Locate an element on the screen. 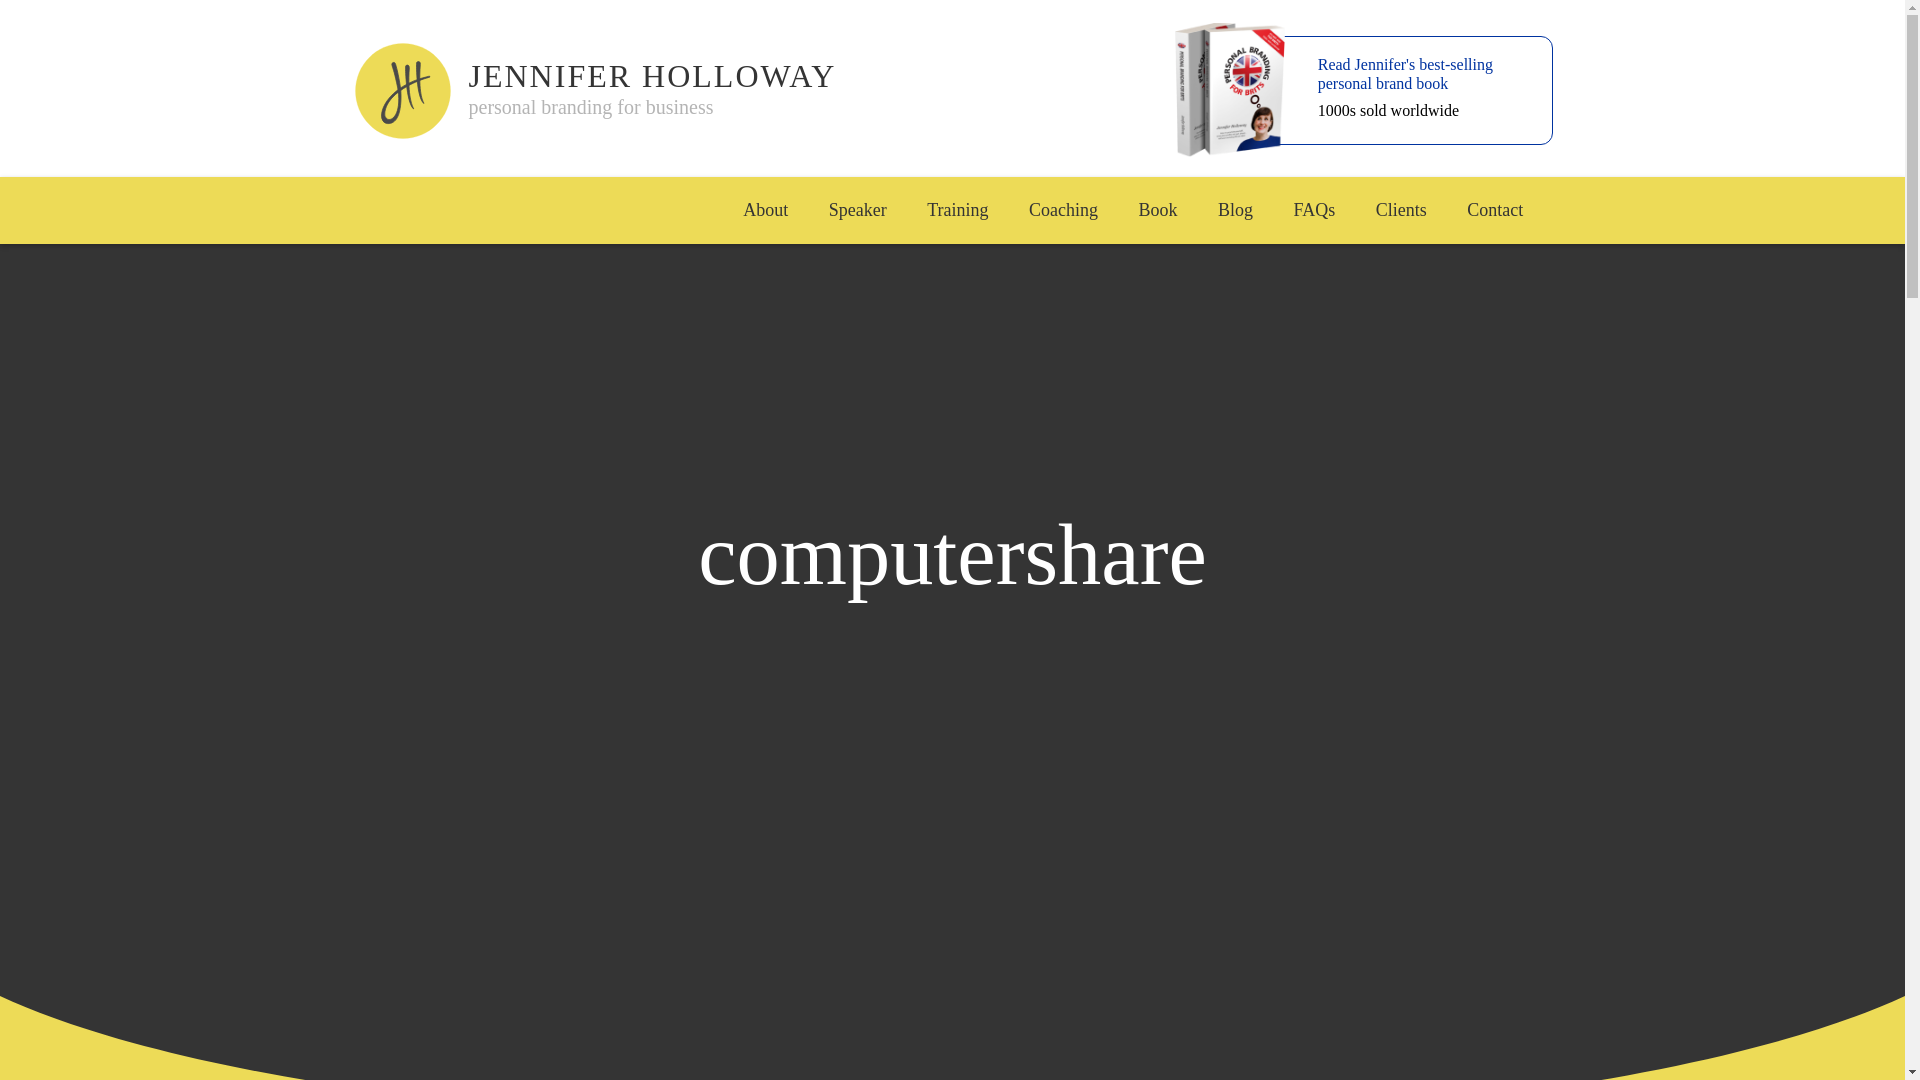 This screenshot has height=1080, width=1920. Book is located at coordinates (1158, 210).